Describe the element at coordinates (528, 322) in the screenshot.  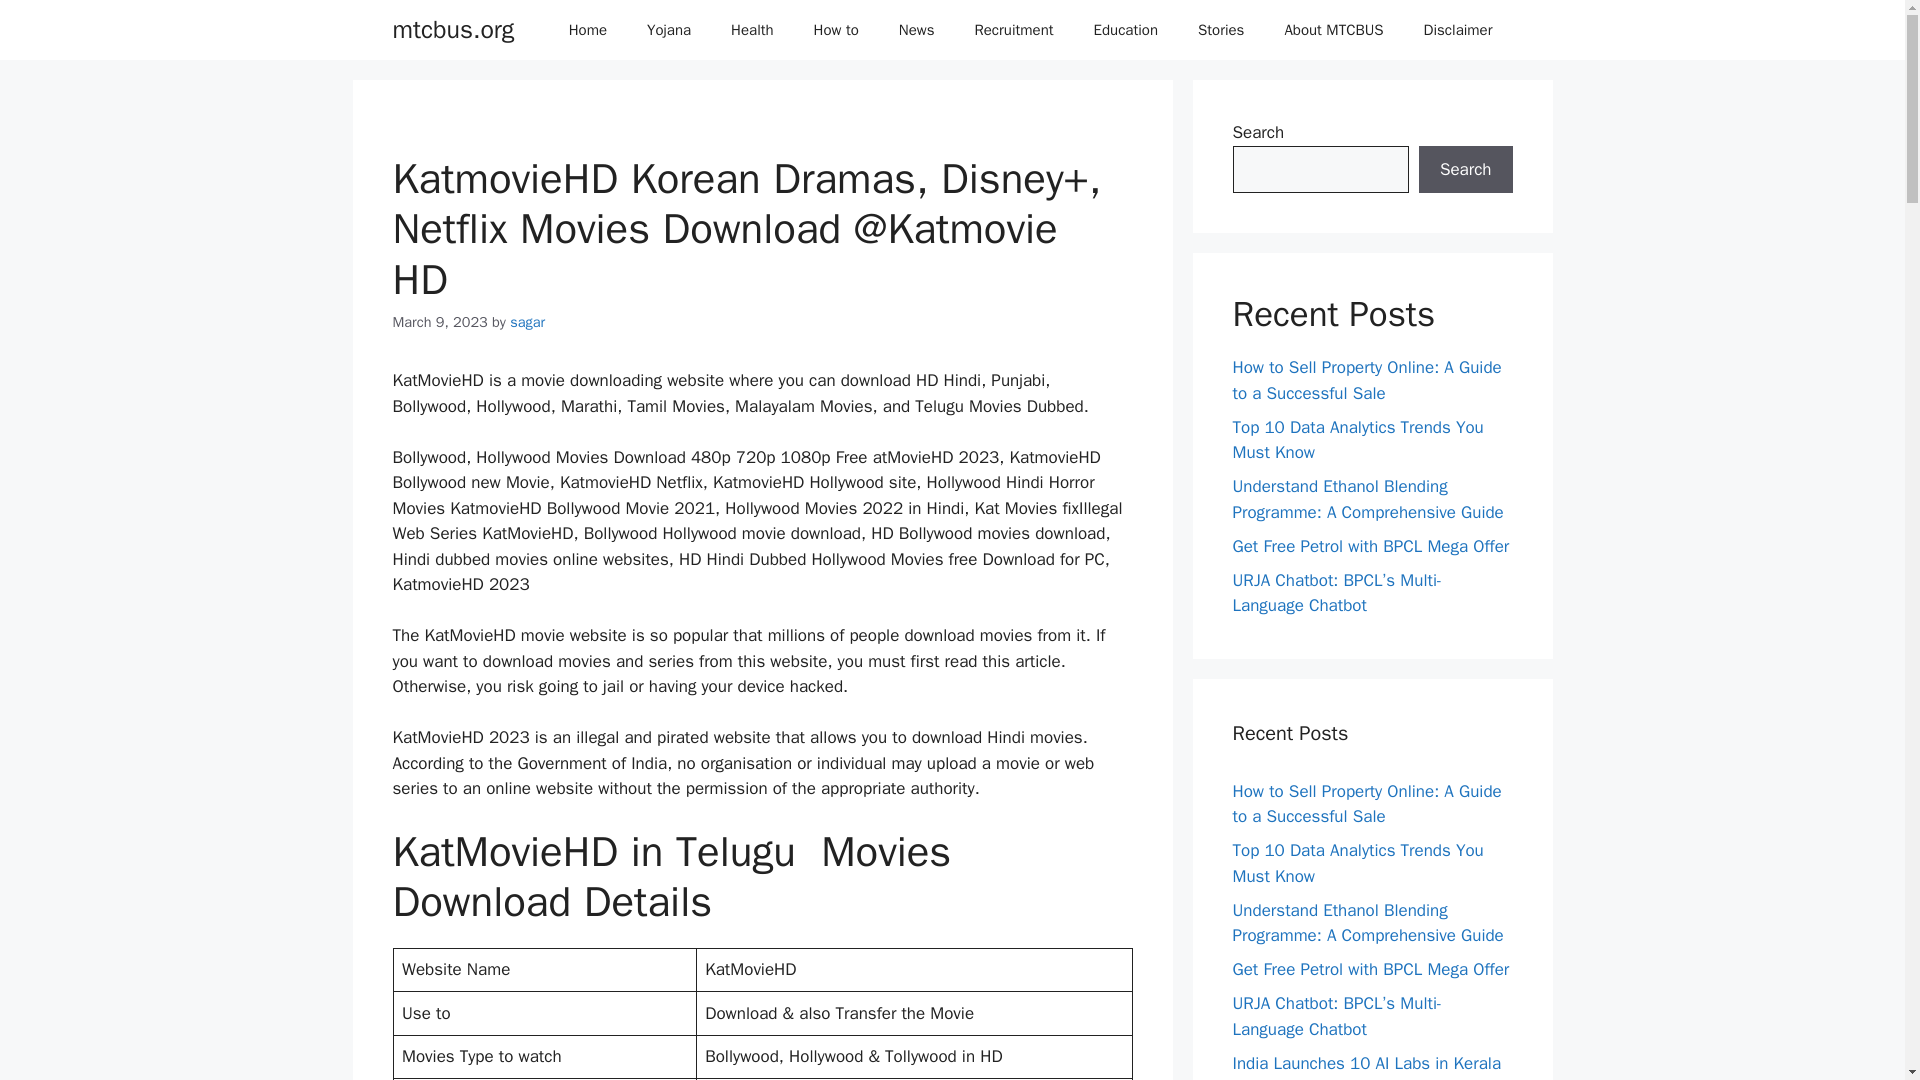
I see `sagar` at that location.